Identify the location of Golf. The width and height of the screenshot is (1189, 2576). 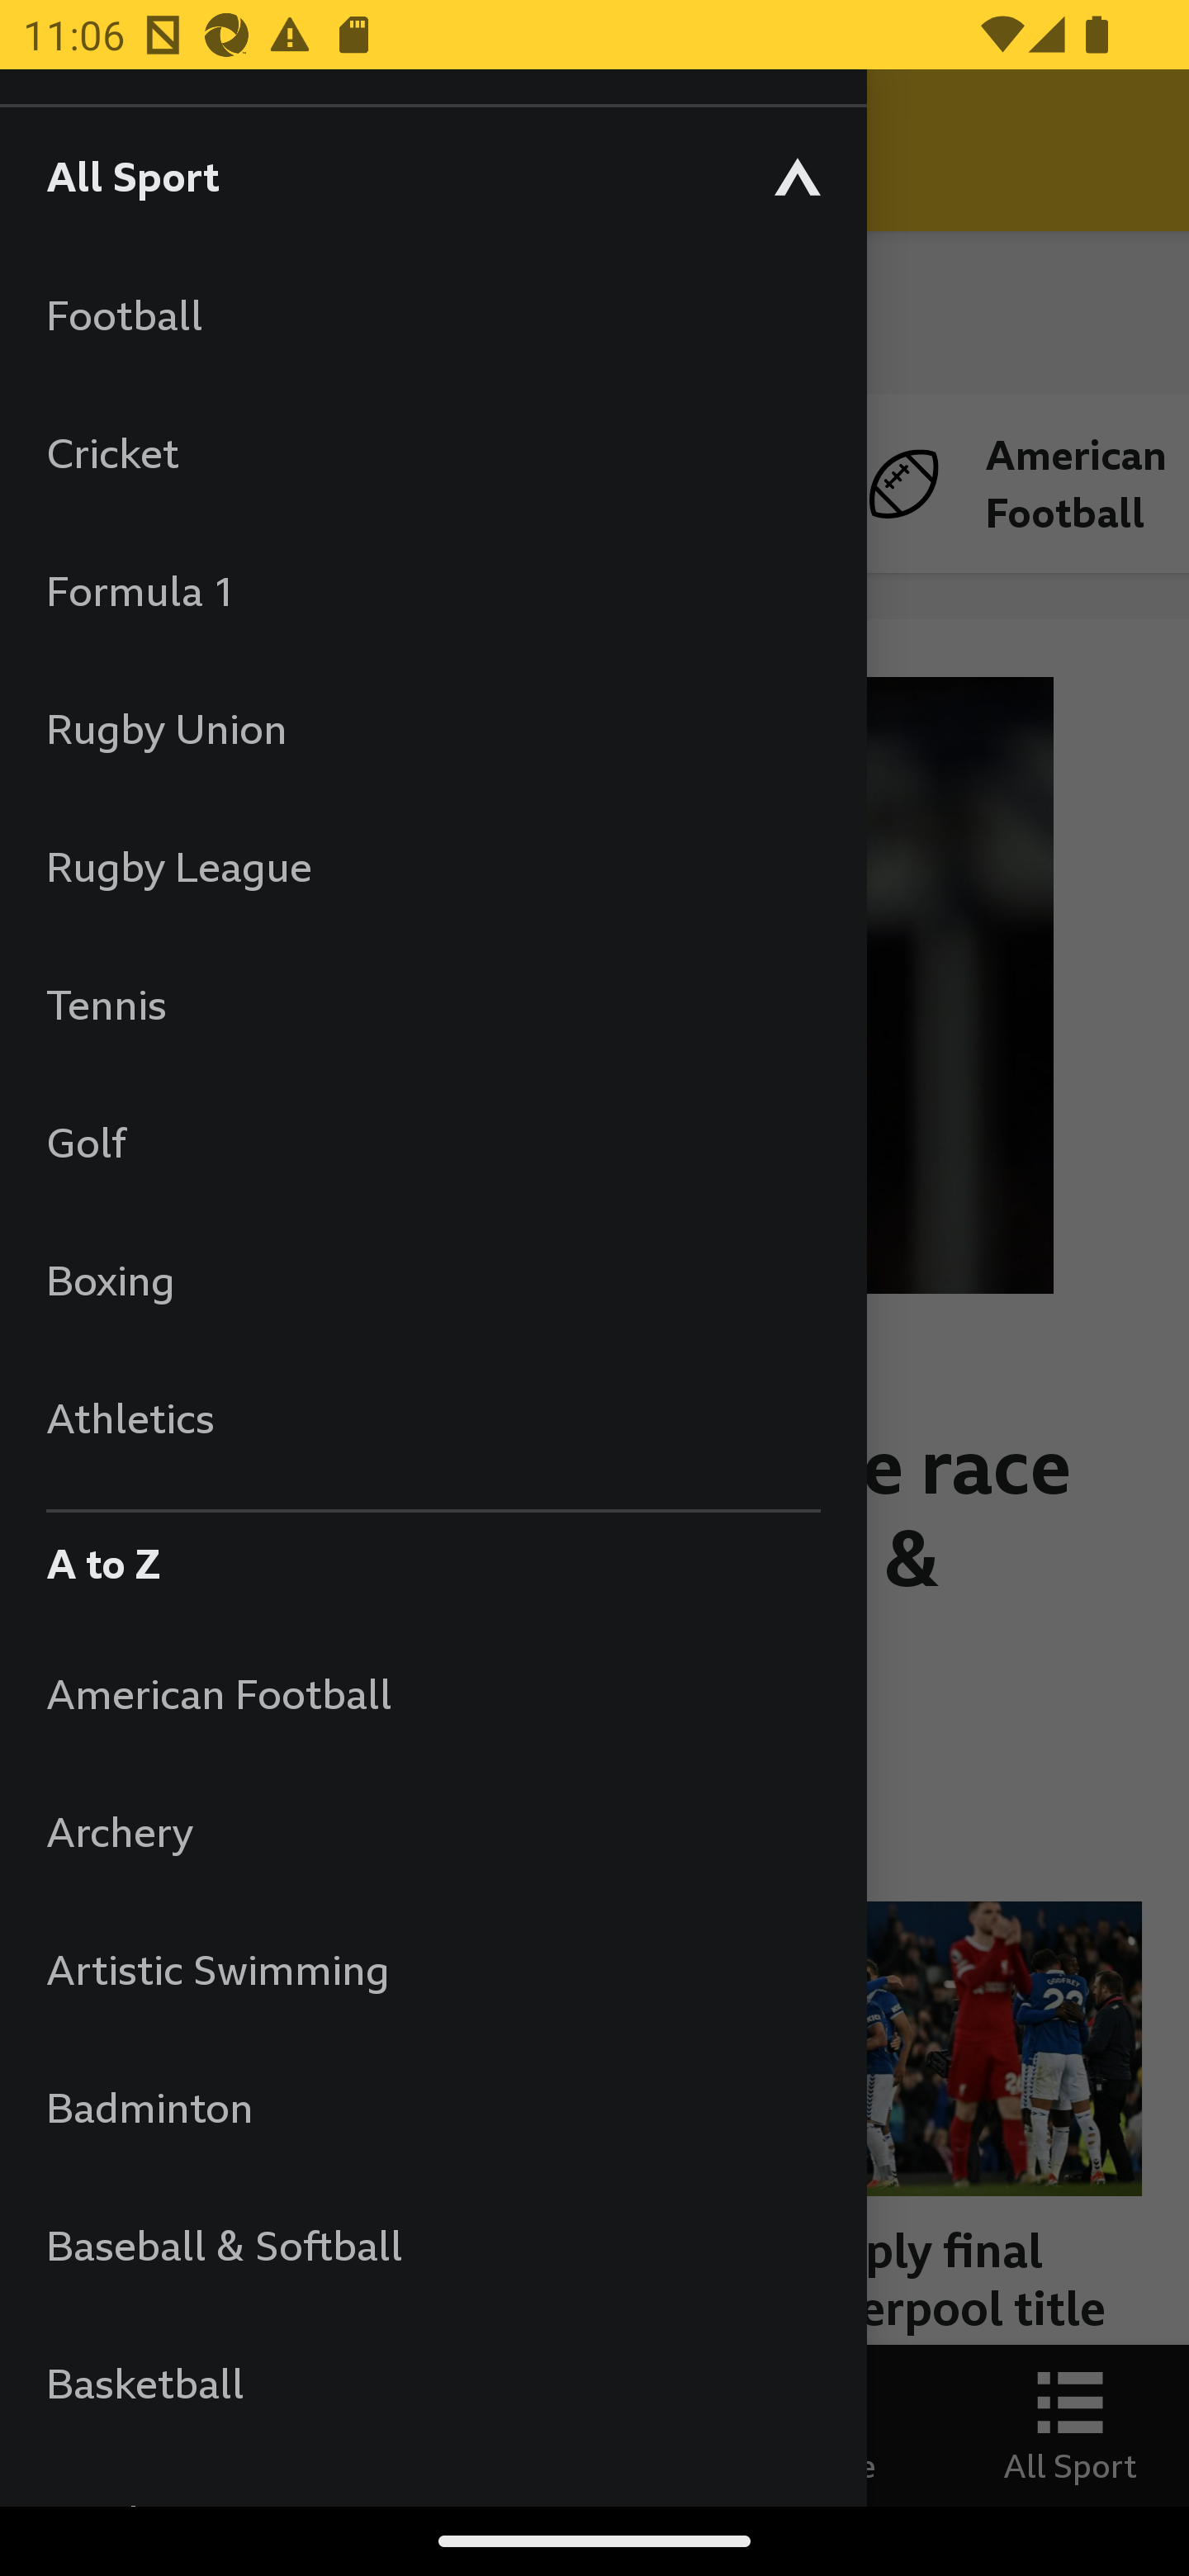
(433, 1141).